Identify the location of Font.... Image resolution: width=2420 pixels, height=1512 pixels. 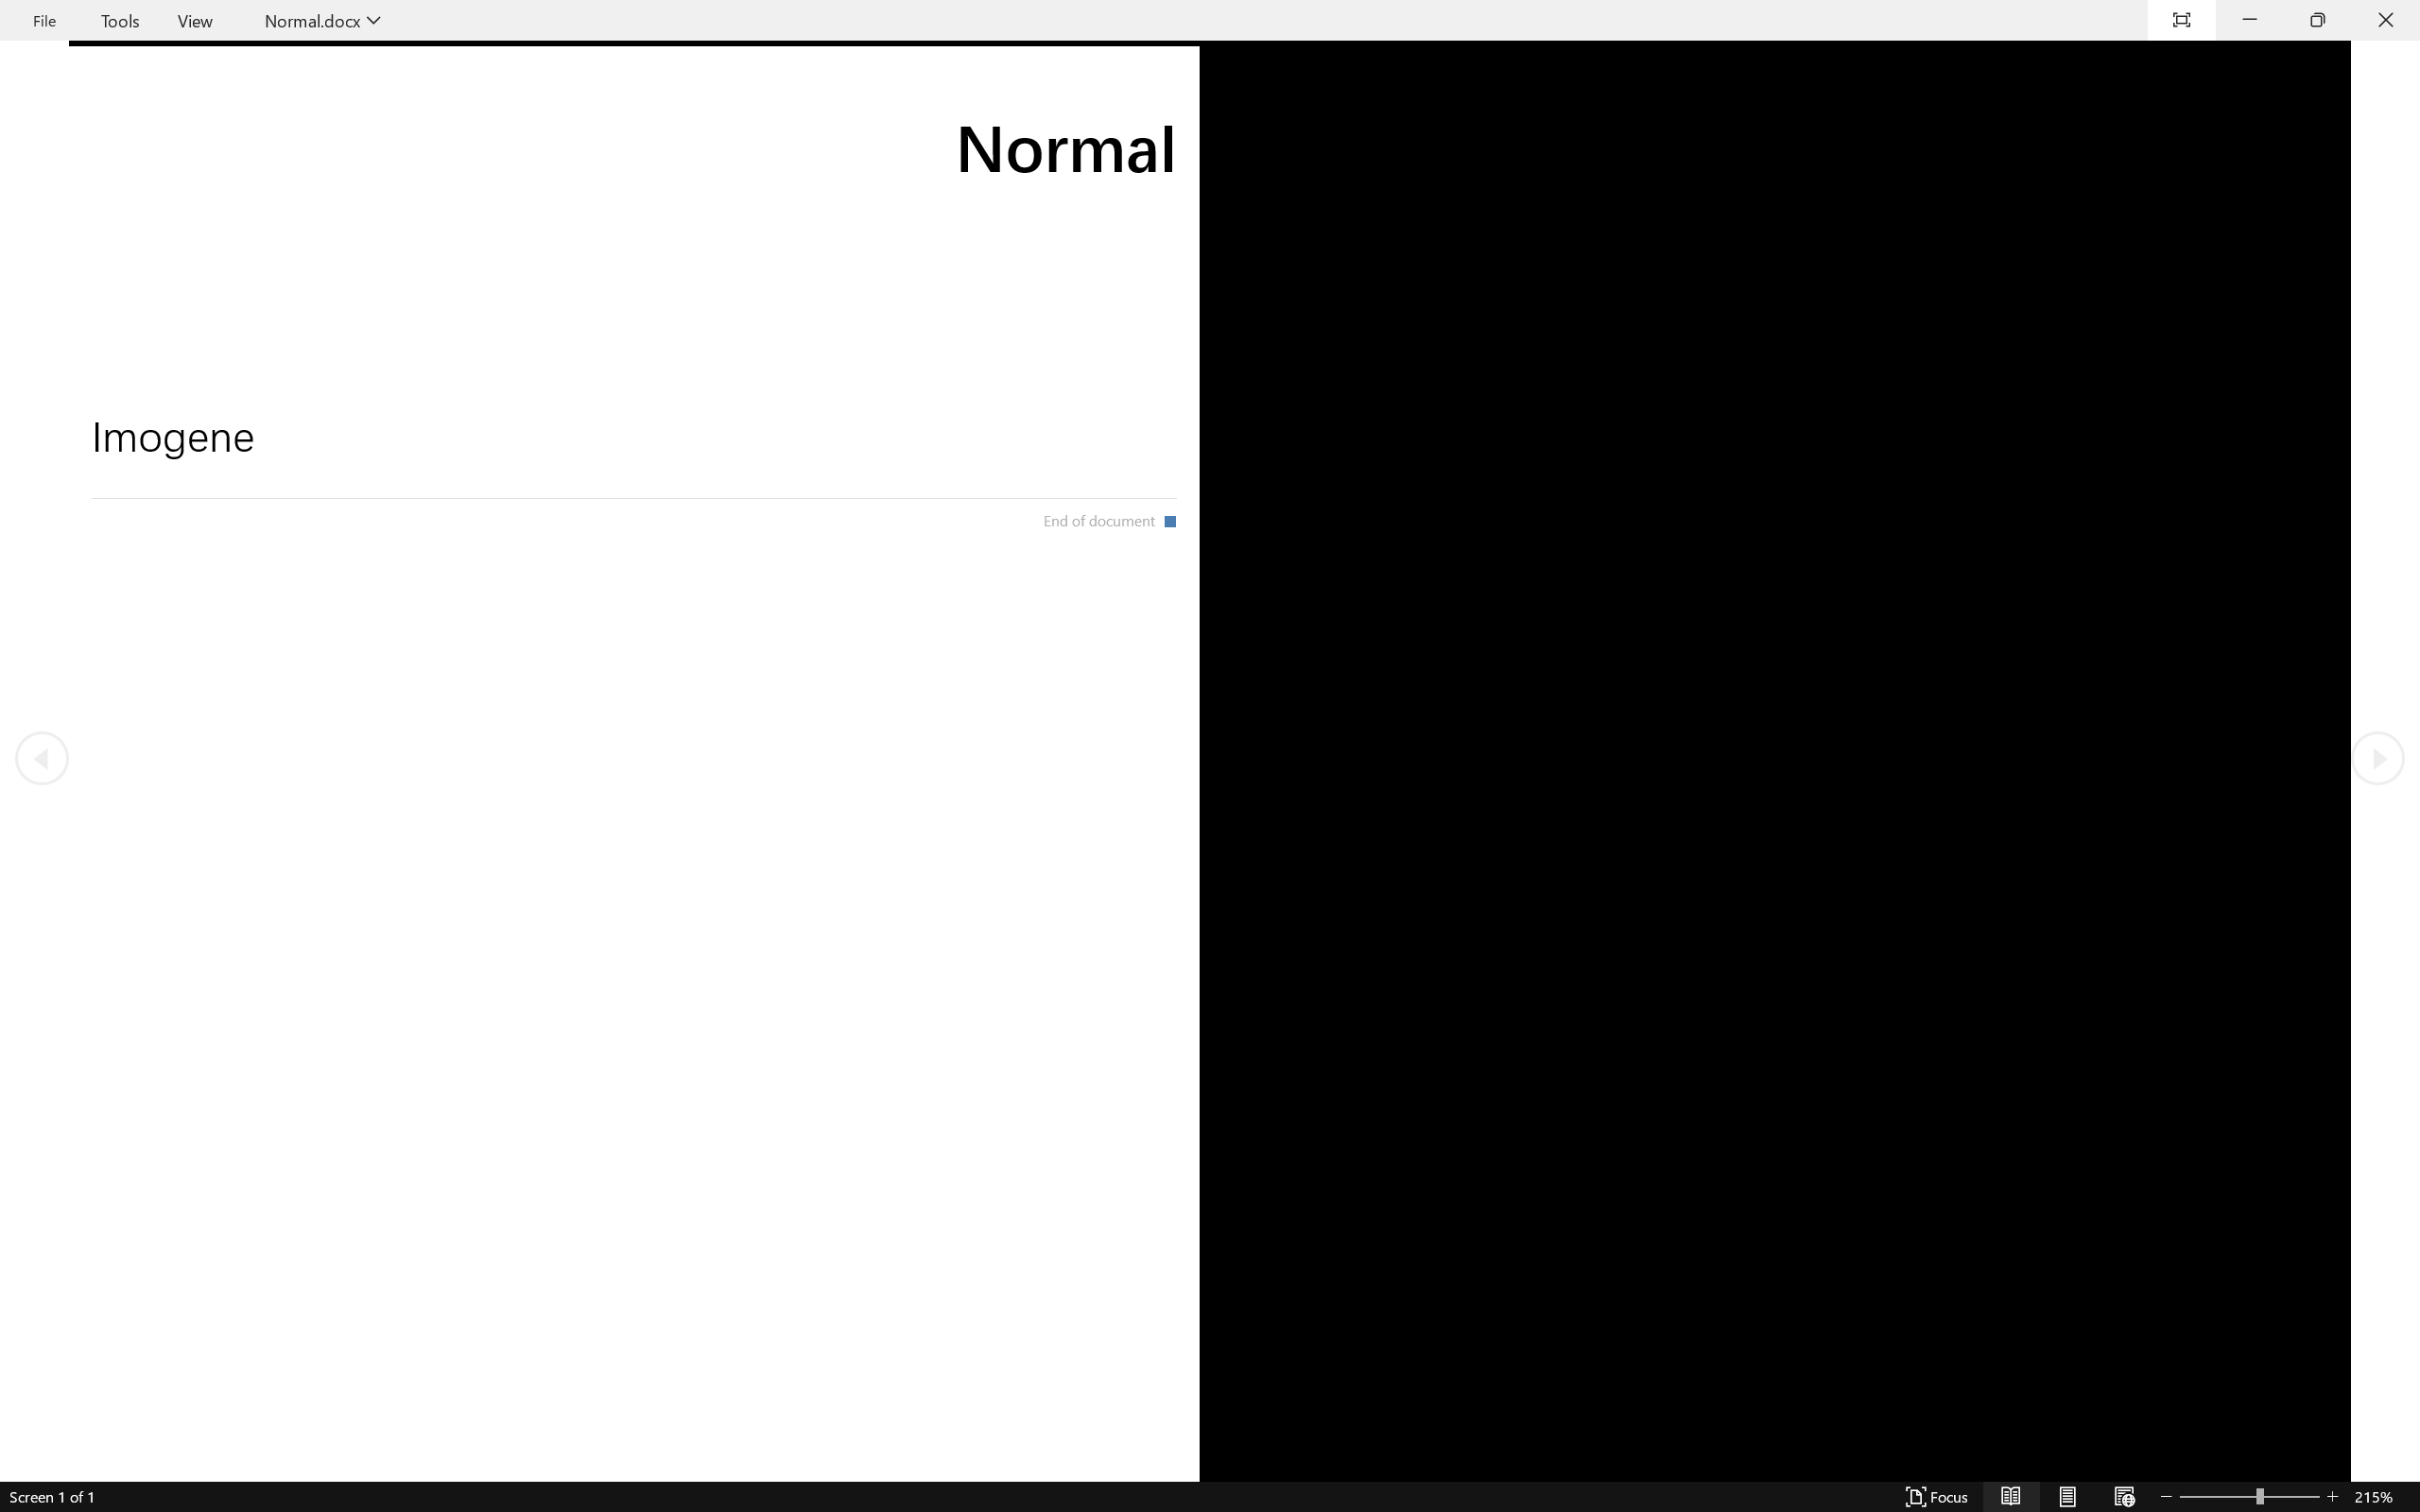
(556, 159).